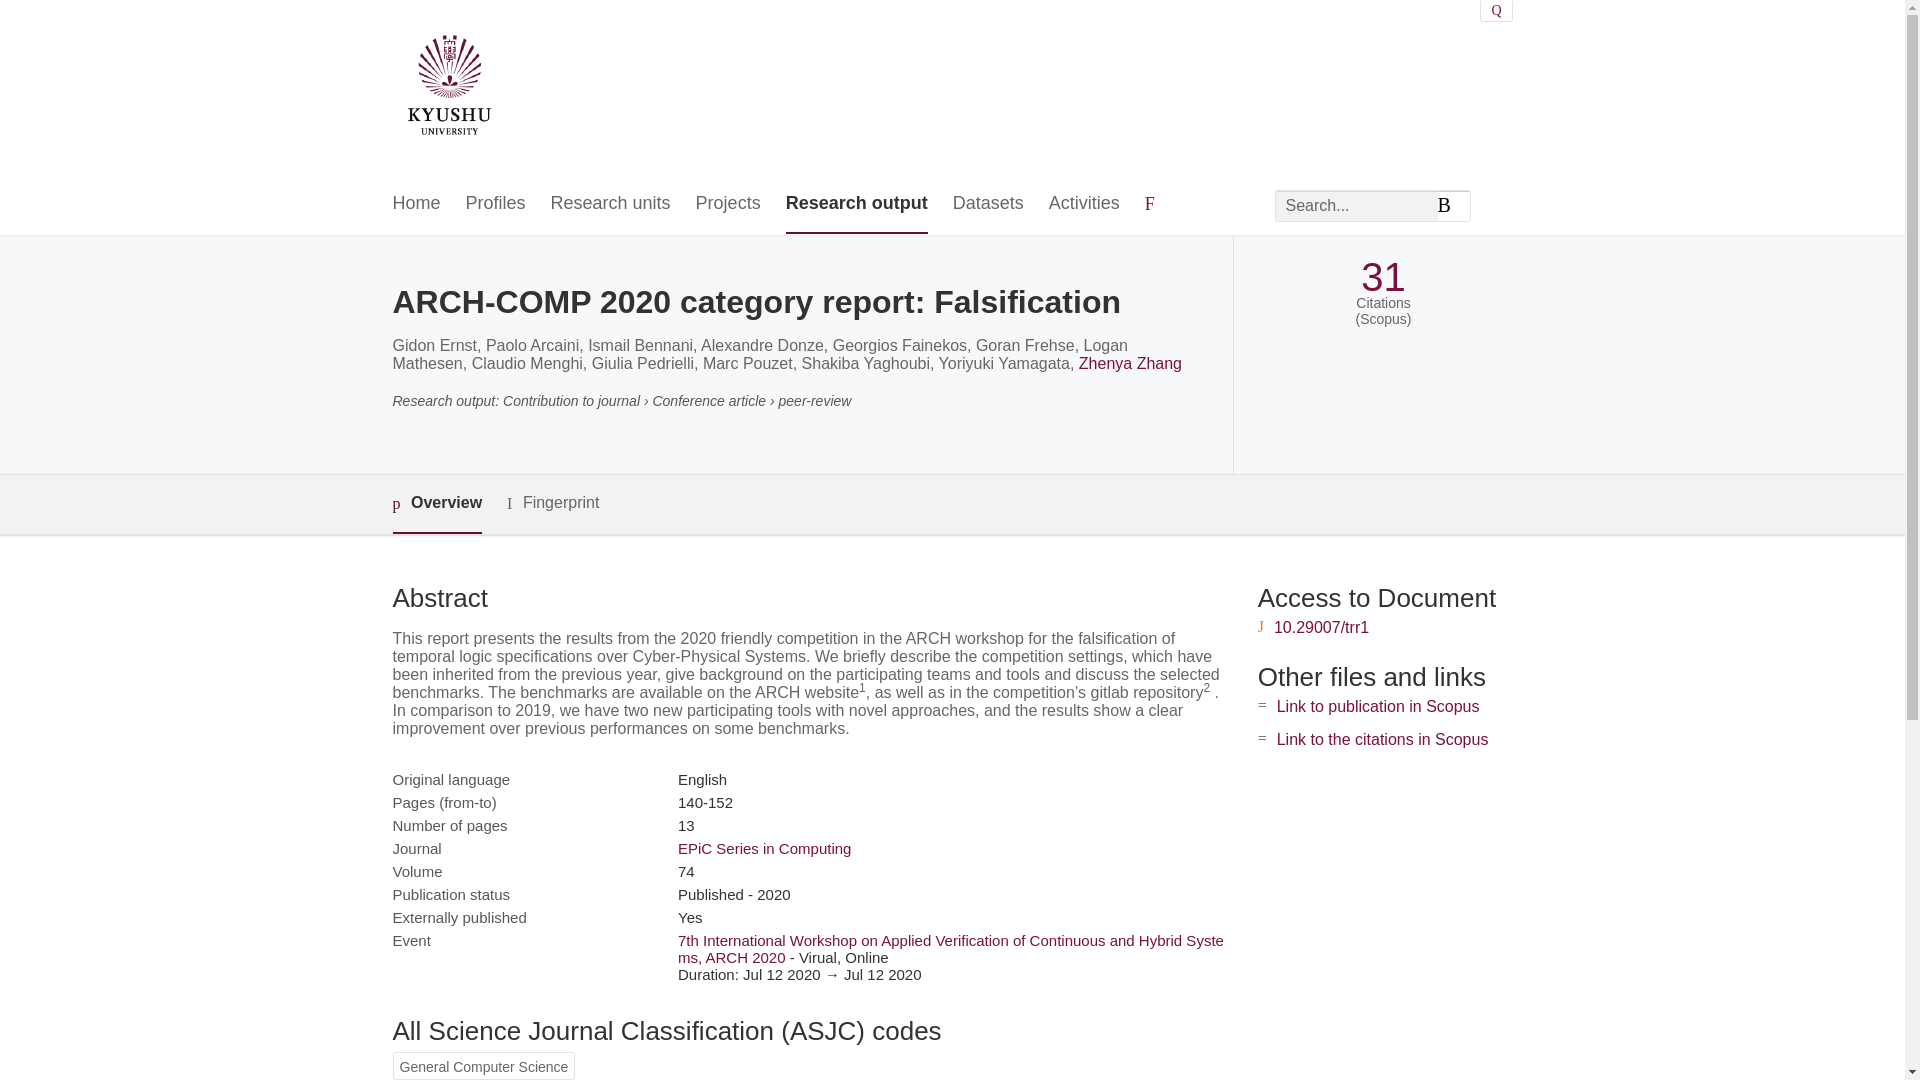 The image size is (1920, 1080). I want to click on Fingerprint, so click(552, 504).